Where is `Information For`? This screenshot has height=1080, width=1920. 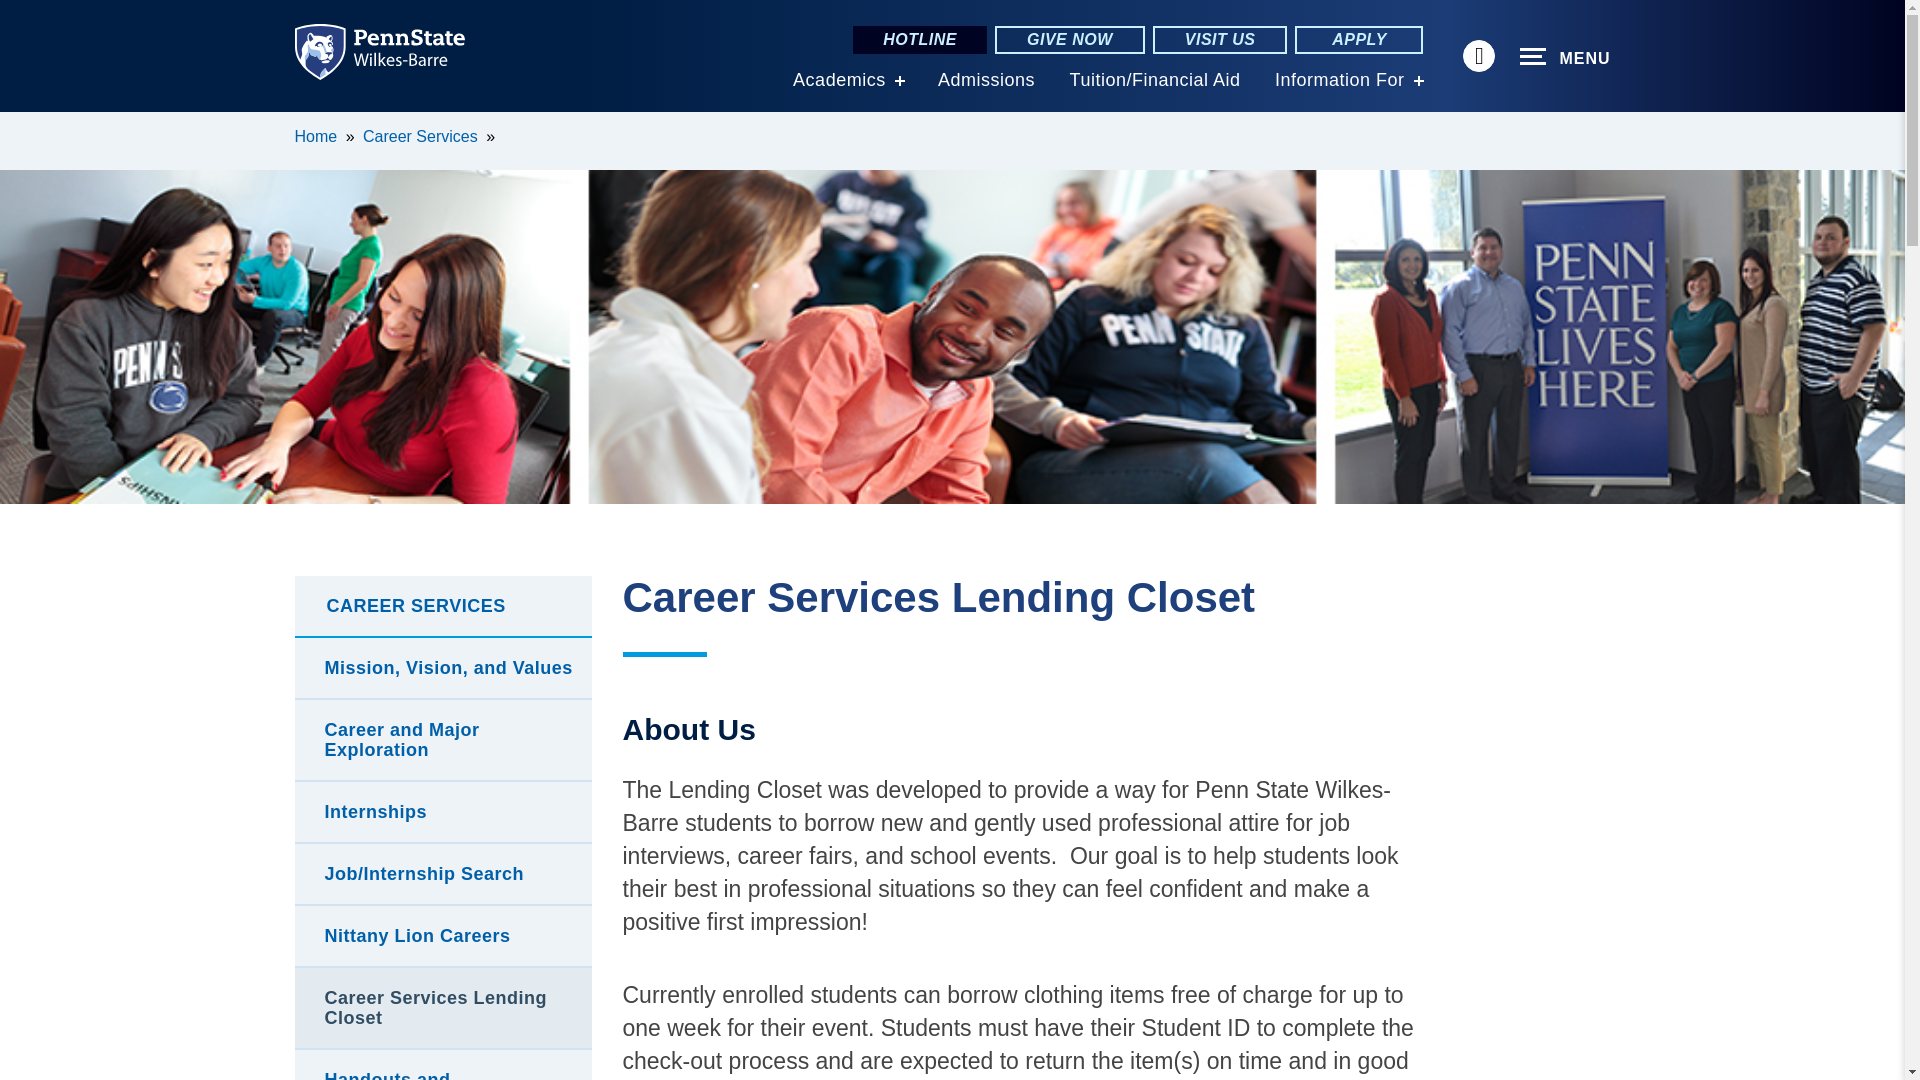
Information For is located at coordinates (1340, 80).